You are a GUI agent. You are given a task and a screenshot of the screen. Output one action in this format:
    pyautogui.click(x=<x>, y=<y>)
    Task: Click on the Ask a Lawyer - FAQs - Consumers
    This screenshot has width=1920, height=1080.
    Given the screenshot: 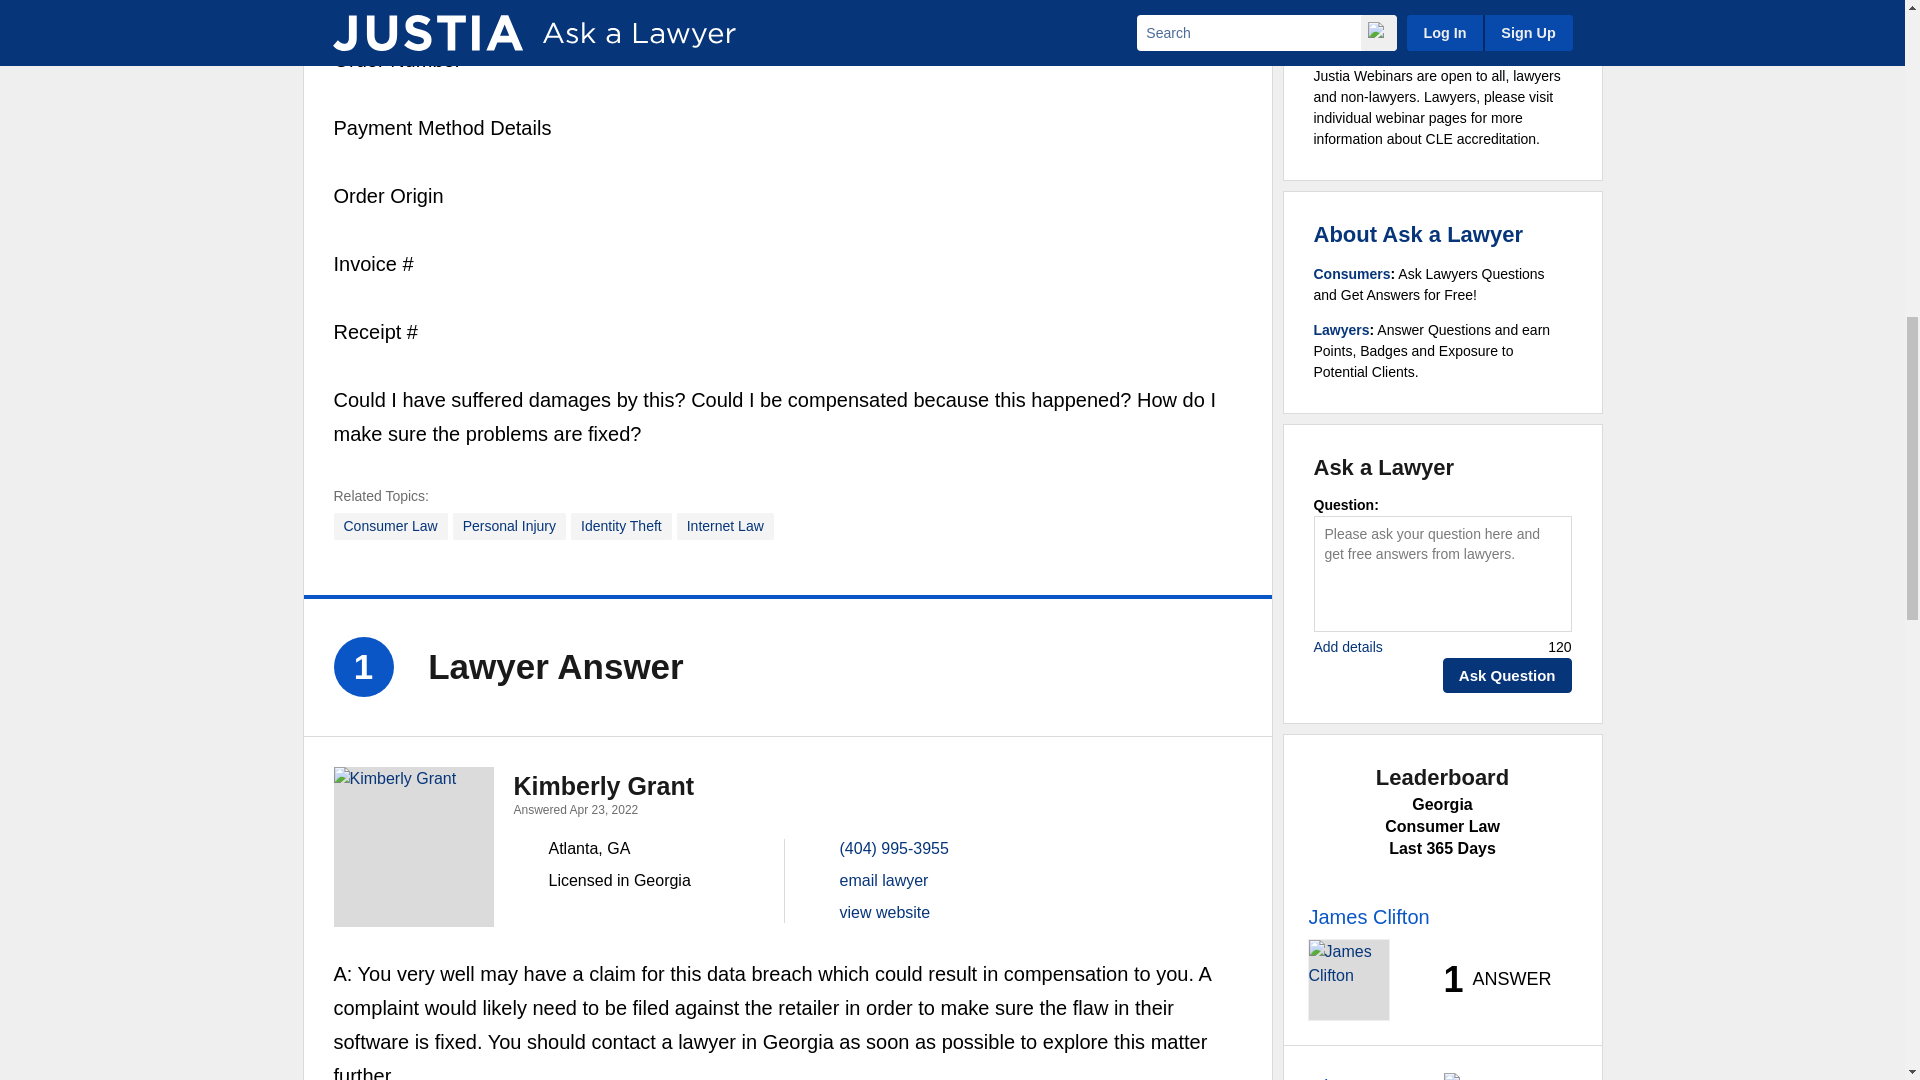 What is the action you would take?
    pyautogui.click(x=1352, y=273)
    